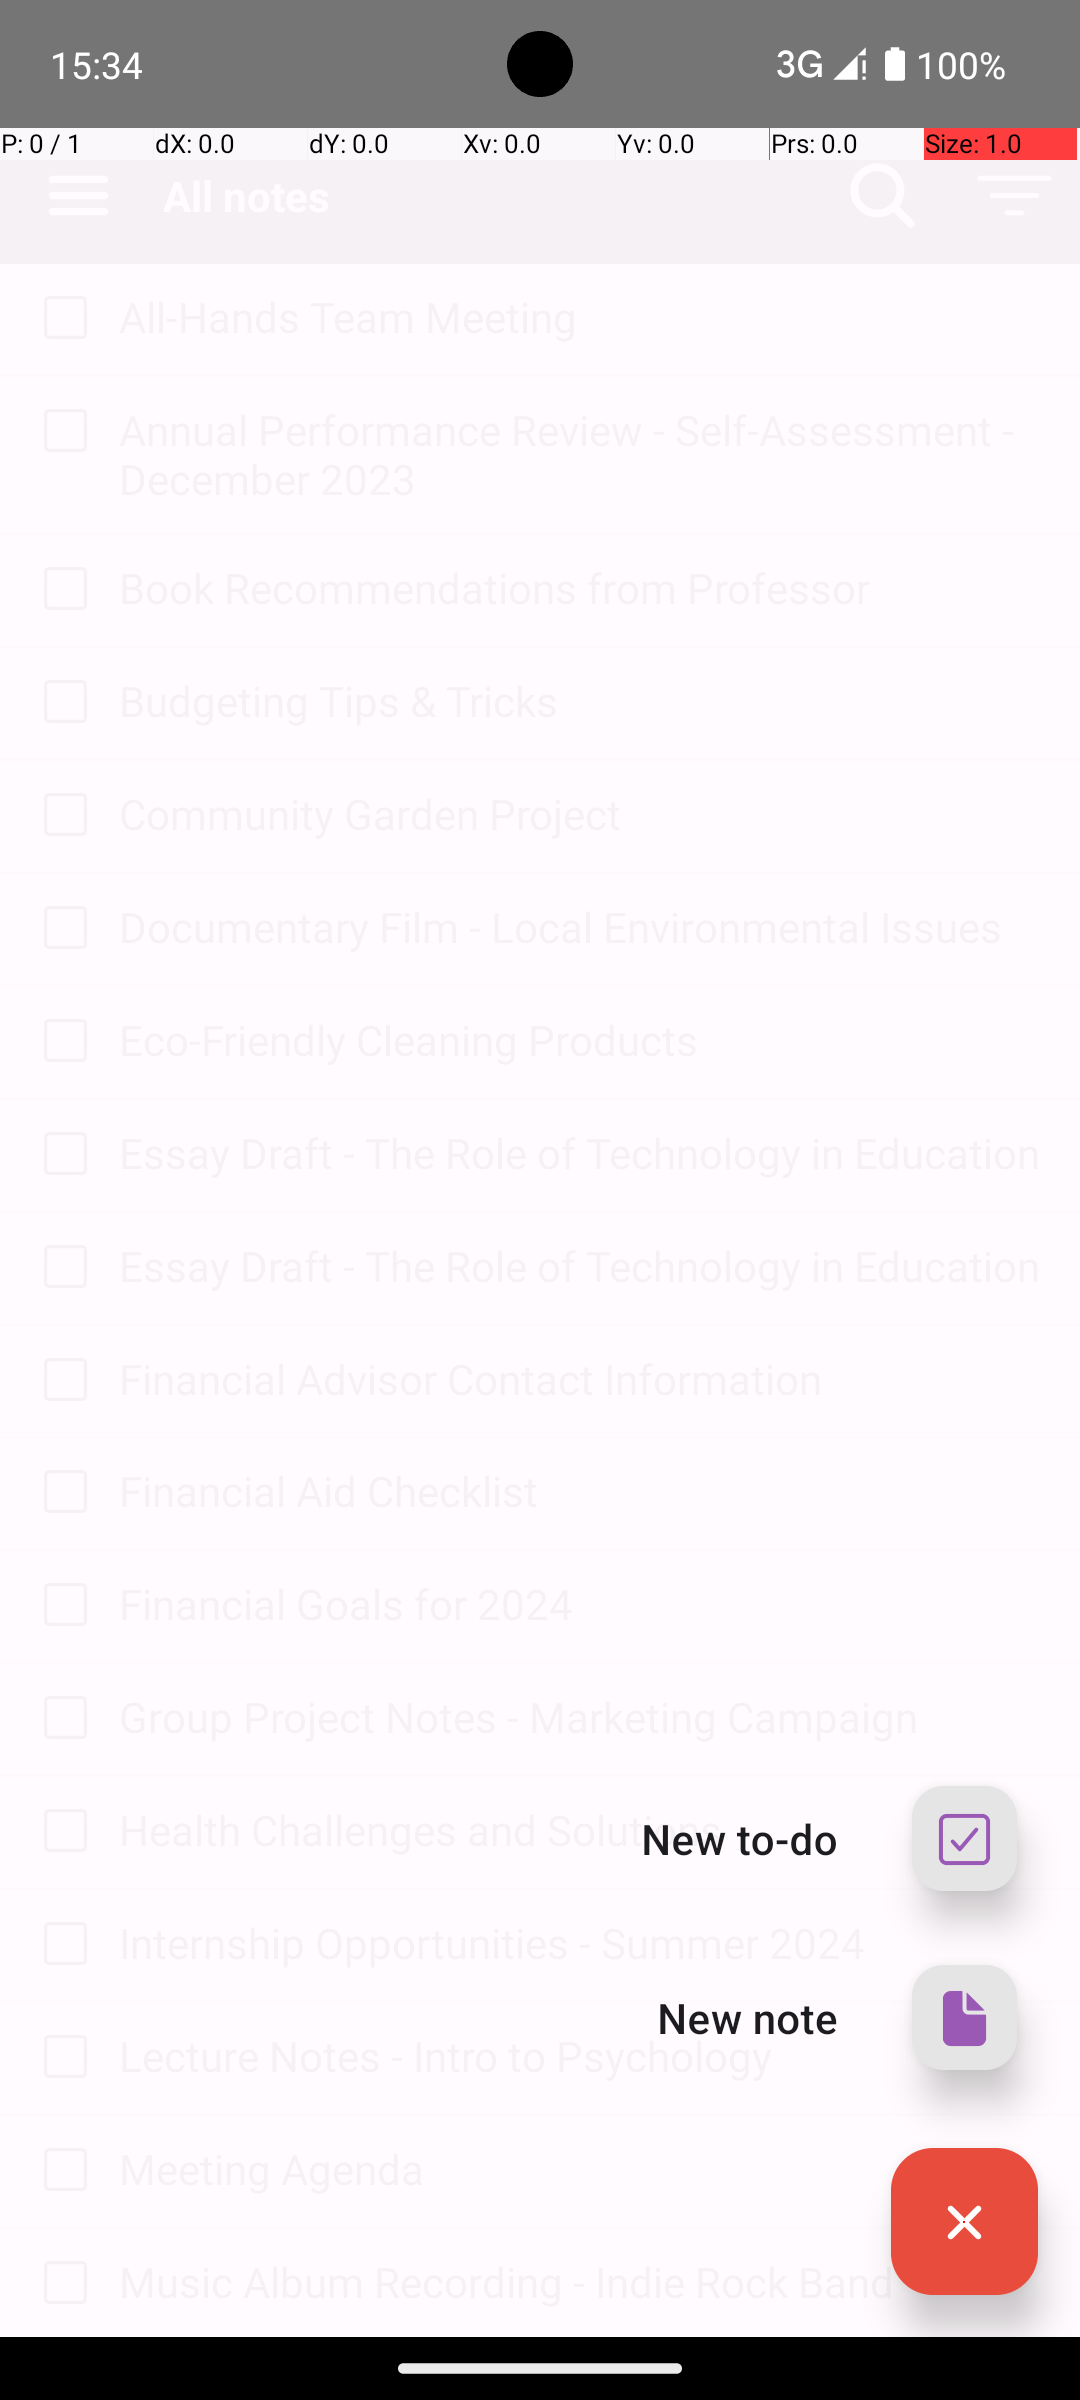 The height and width of the screenshot is (2400, 1080). I want to click on Financial Goals for 2024, so click(580, 1604).